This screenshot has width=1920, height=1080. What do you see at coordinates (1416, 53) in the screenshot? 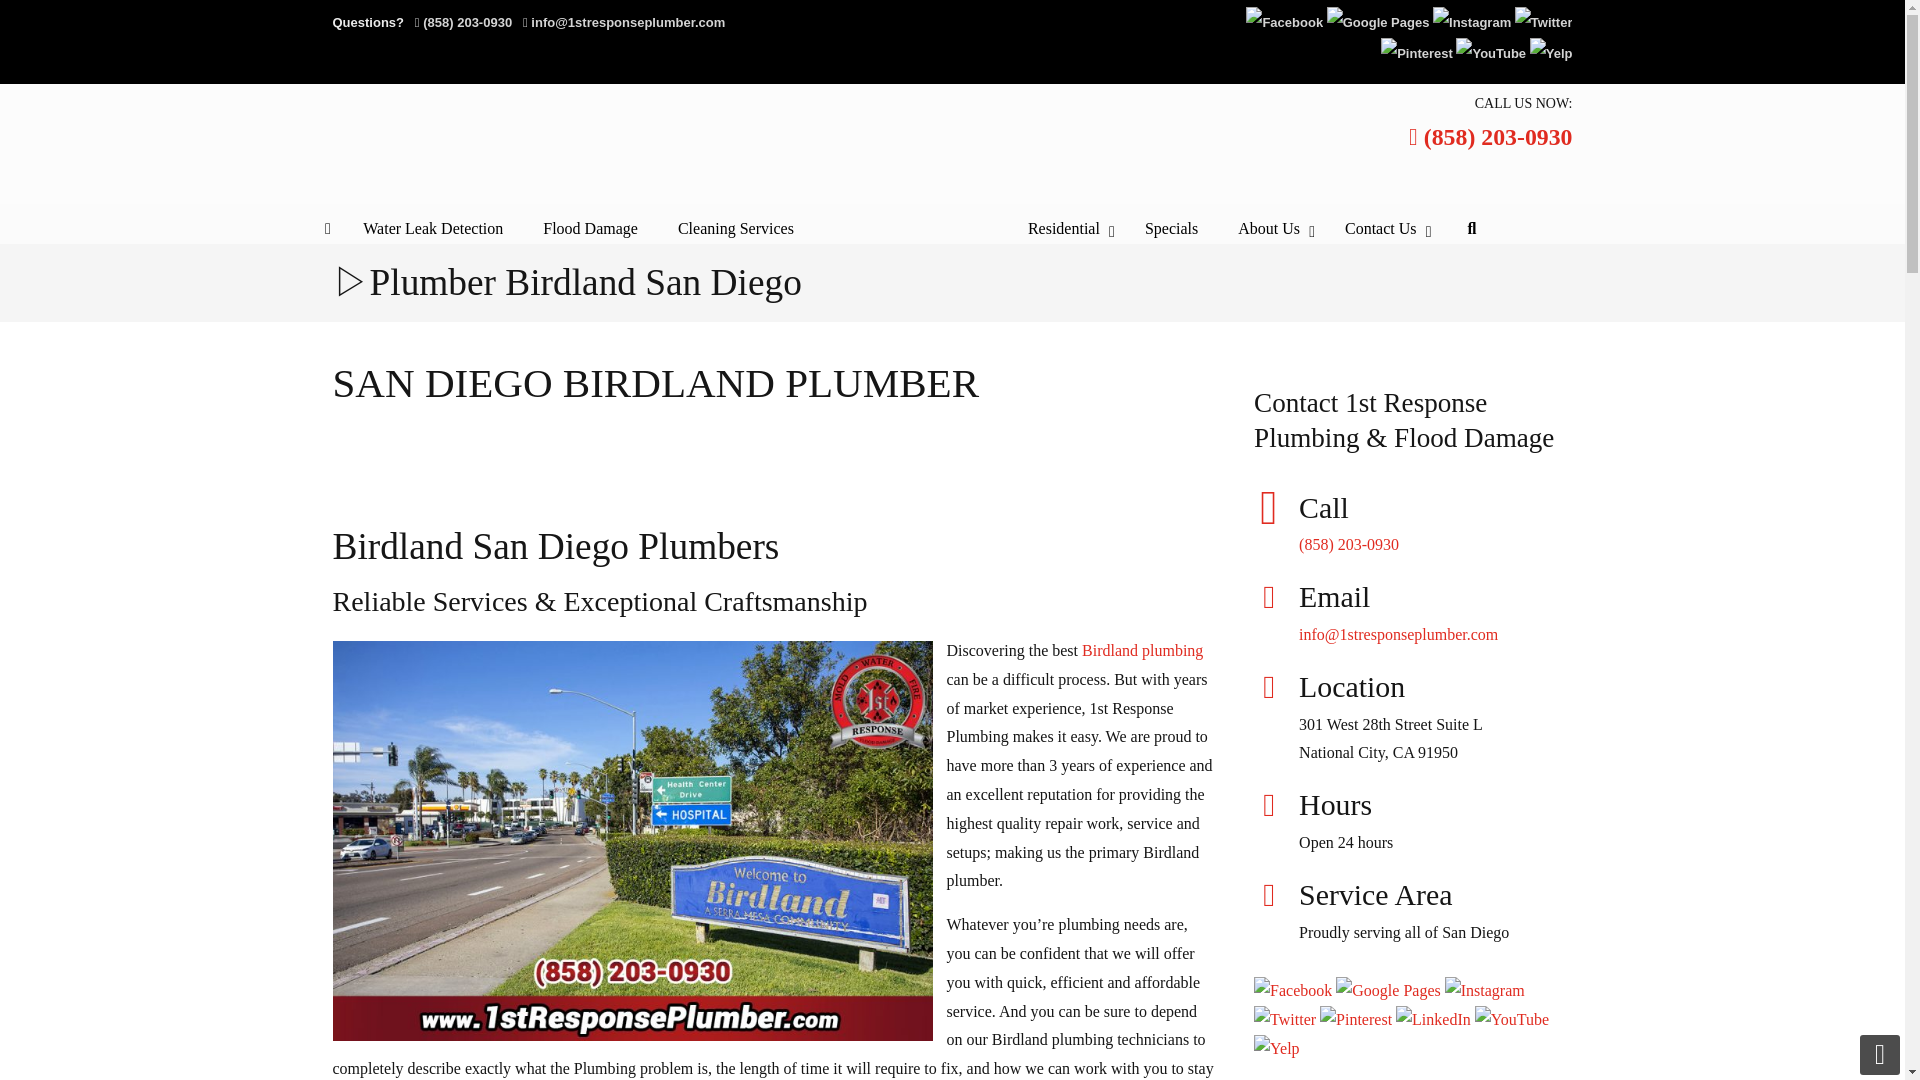
I see `Pinterest` at bounding box center [1416, 53].